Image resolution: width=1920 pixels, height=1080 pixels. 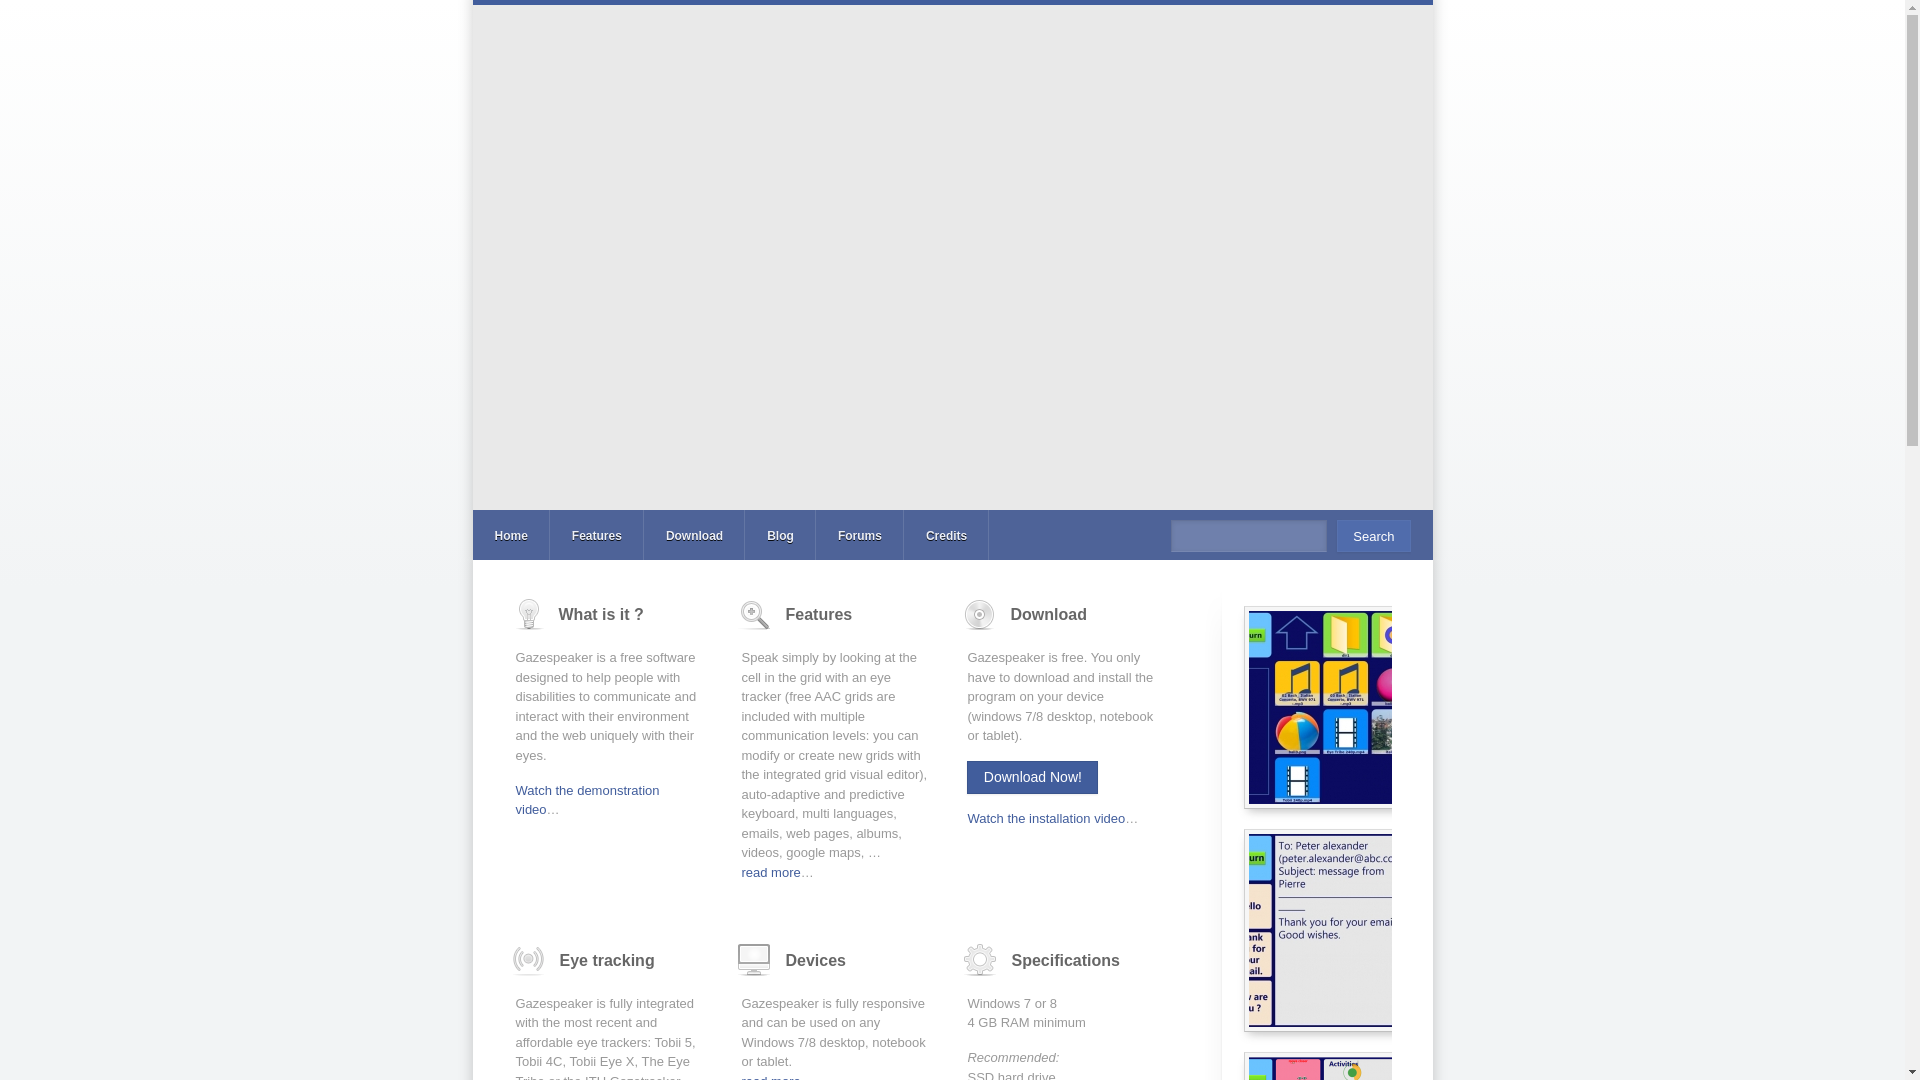 I want to click on 4.2 Write emails with your eyes, so click(x=1394, y=930).